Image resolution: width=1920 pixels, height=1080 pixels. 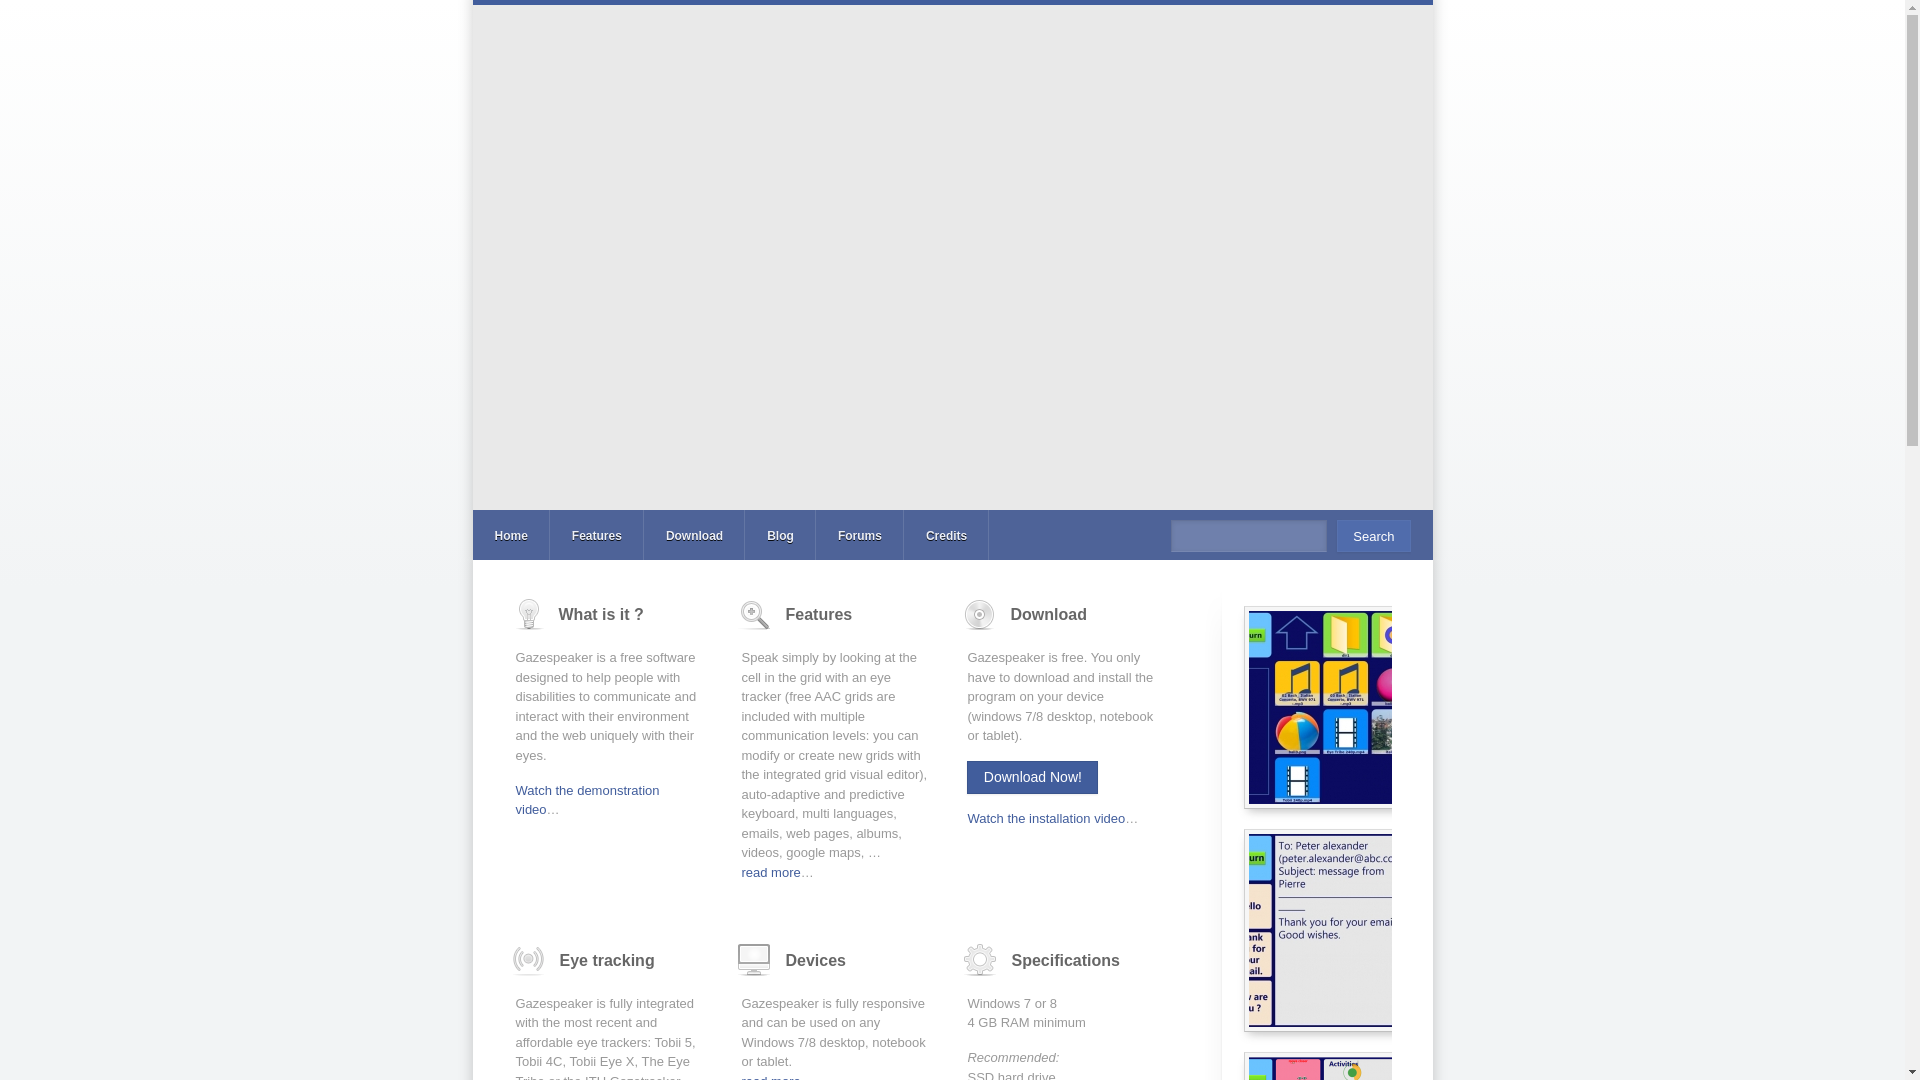 I want to click on 4.2 Write emails with your eyes, so click(x=1394, y=930).